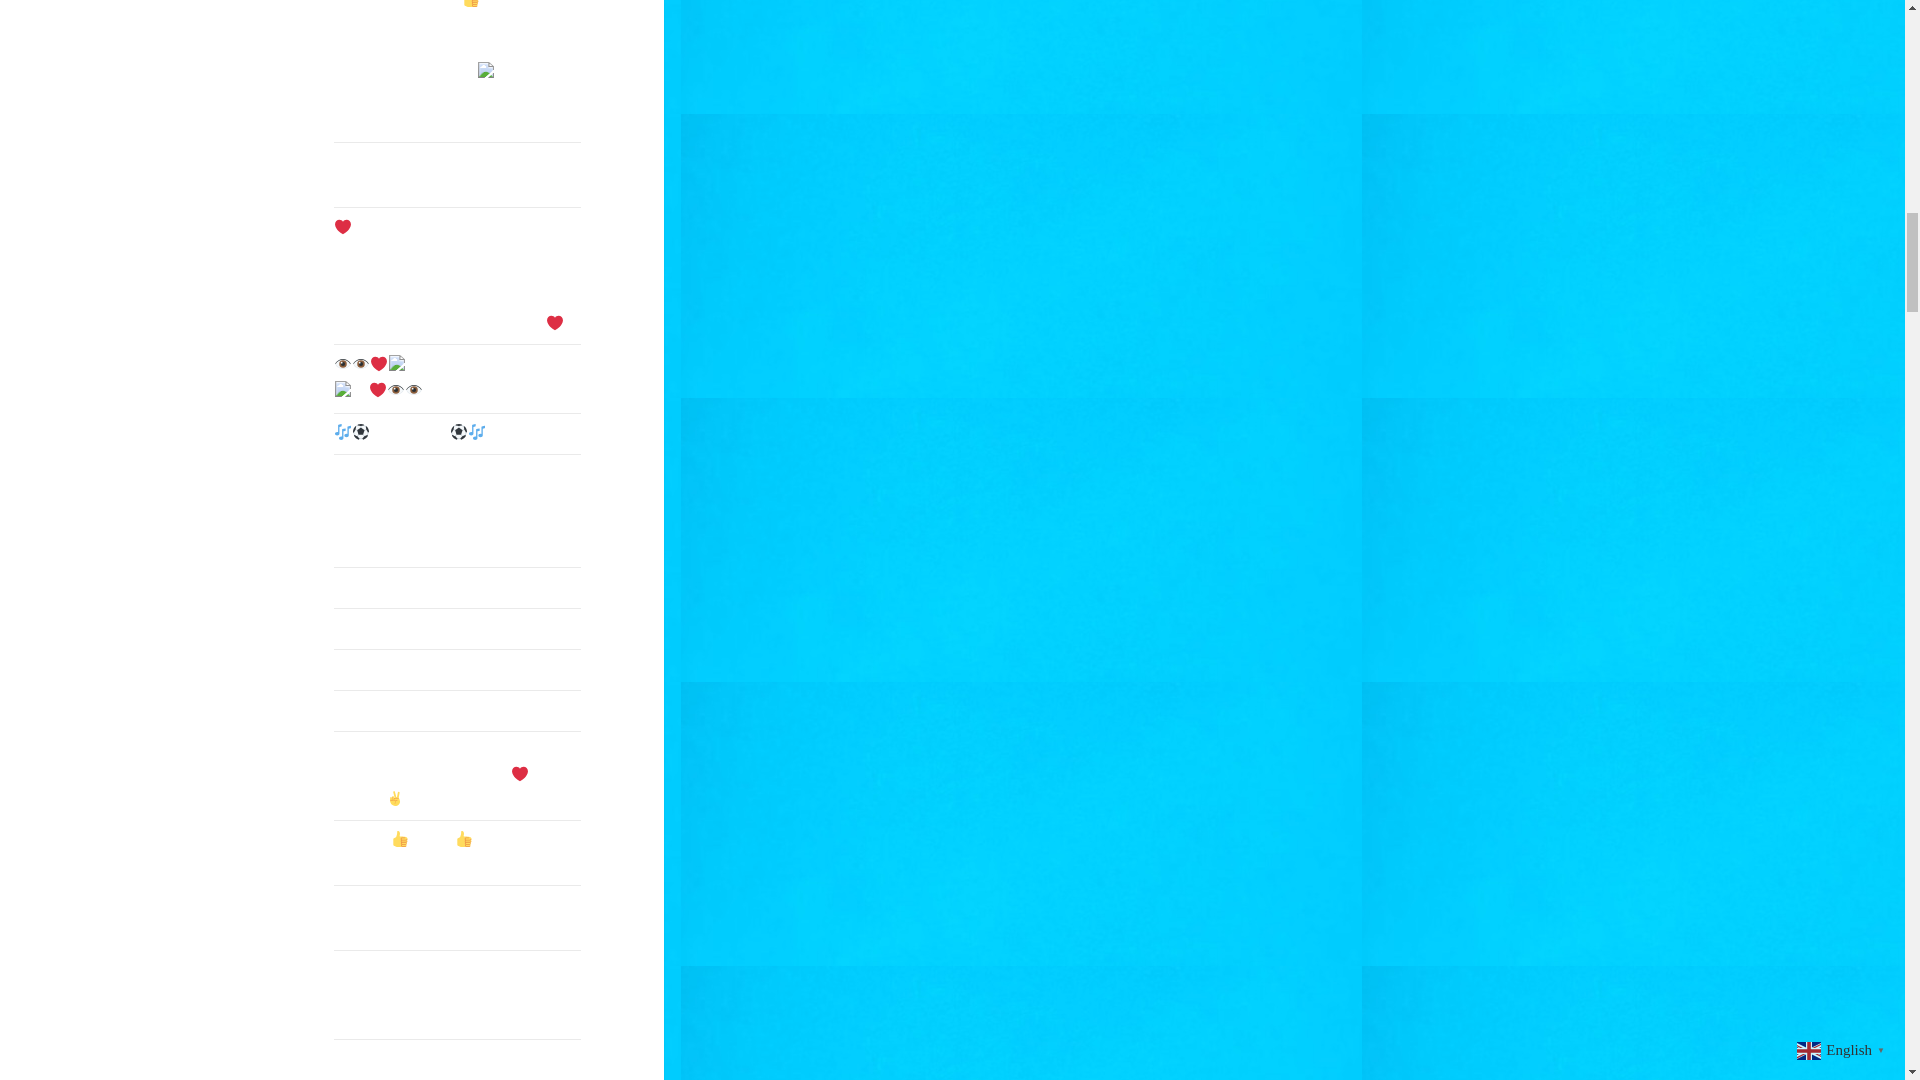 The image size is (1920, 1080). Describe the element at coordinates (458, 711) in the screenshot. I see `Van Franchise, setup costs. Draft.` at that location.